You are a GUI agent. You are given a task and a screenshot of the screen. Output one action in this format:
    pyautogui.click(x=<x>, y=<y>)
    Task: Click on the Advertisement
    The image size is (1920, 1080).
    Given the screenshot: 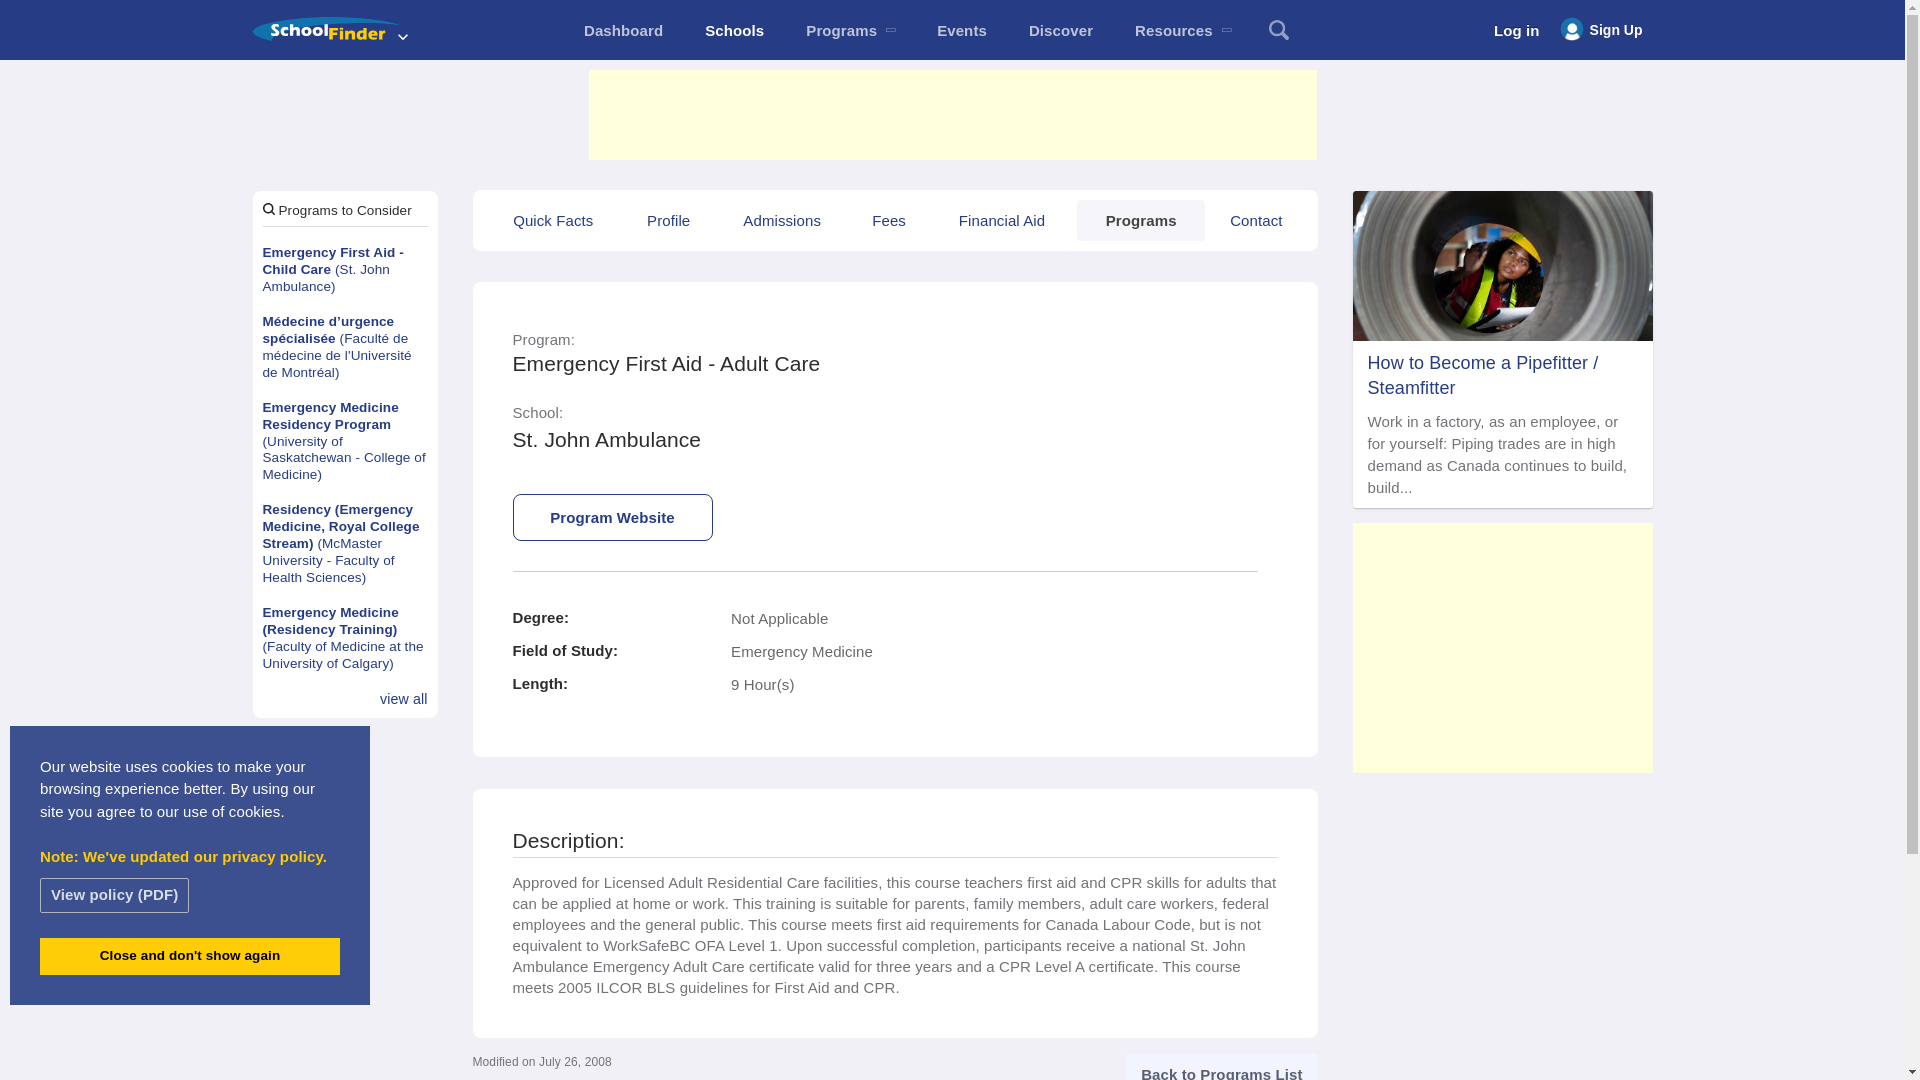 What is the action you would take?
    pyautogui.click(x=1501, y=648)
    